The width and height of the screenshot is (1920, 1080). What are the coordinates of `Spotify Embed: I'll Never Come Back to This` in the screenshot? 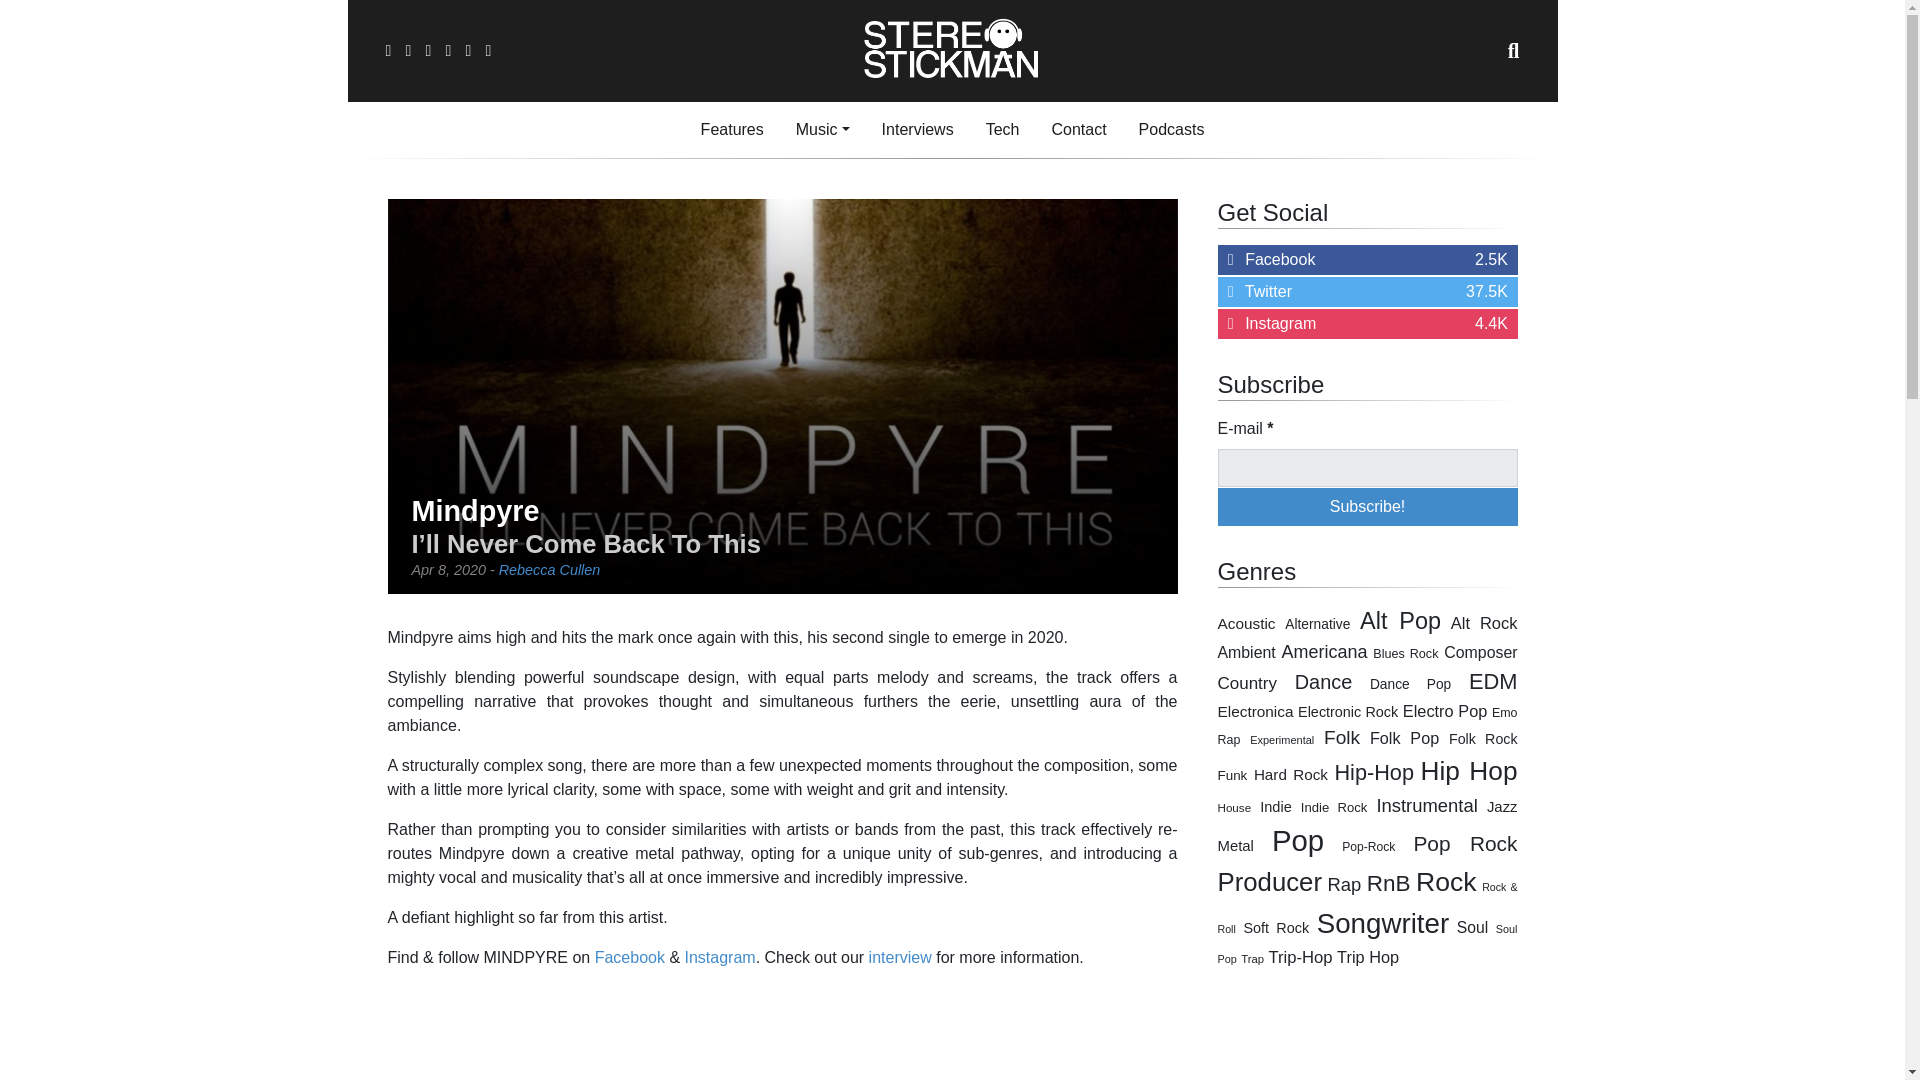 It's located at (1002, 130).